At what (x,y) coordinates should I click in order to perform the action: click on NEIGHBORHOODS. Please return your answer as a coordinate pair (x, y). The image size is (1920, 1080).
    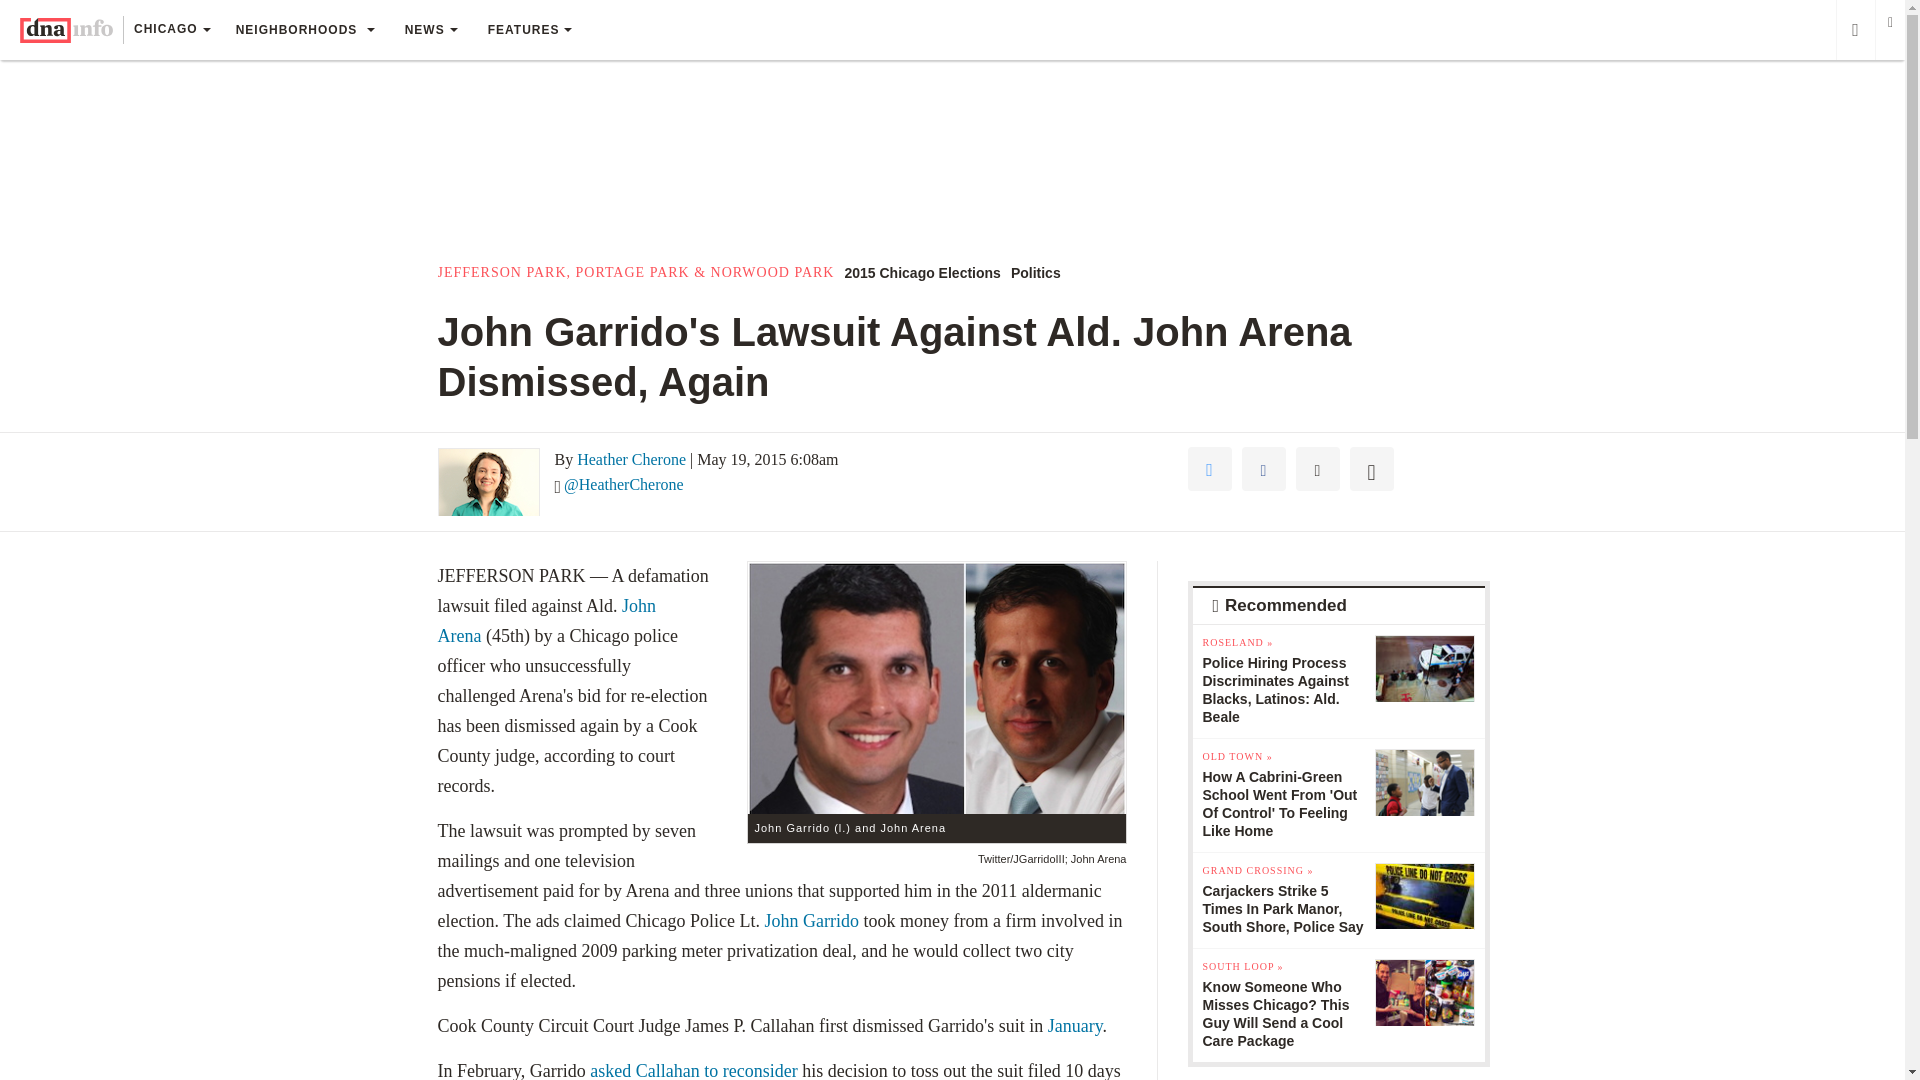
    Looking at the image, I should click on (304, 30).